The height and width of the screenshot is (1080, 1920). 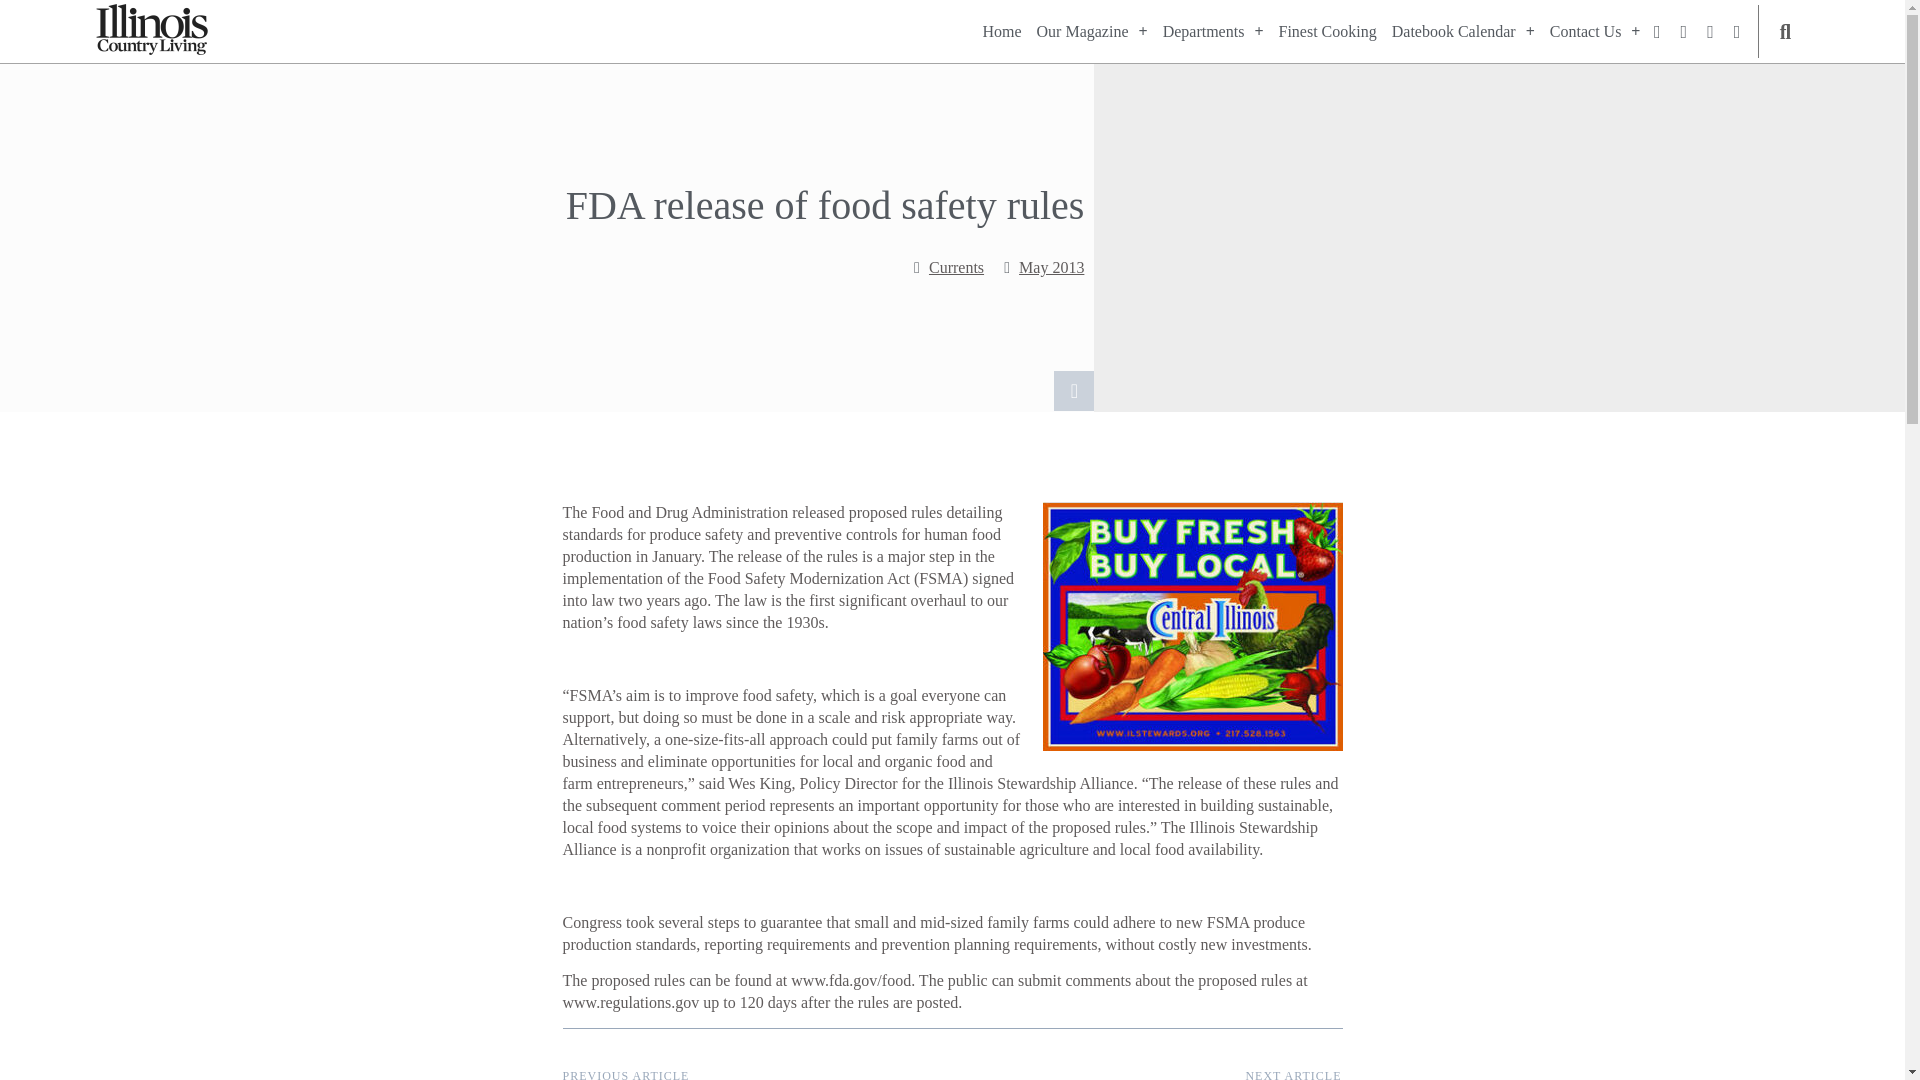 What do you see at coordinates (1001, 31) in the screenshot?
I see `Home` at bounding box center [1001, 31].